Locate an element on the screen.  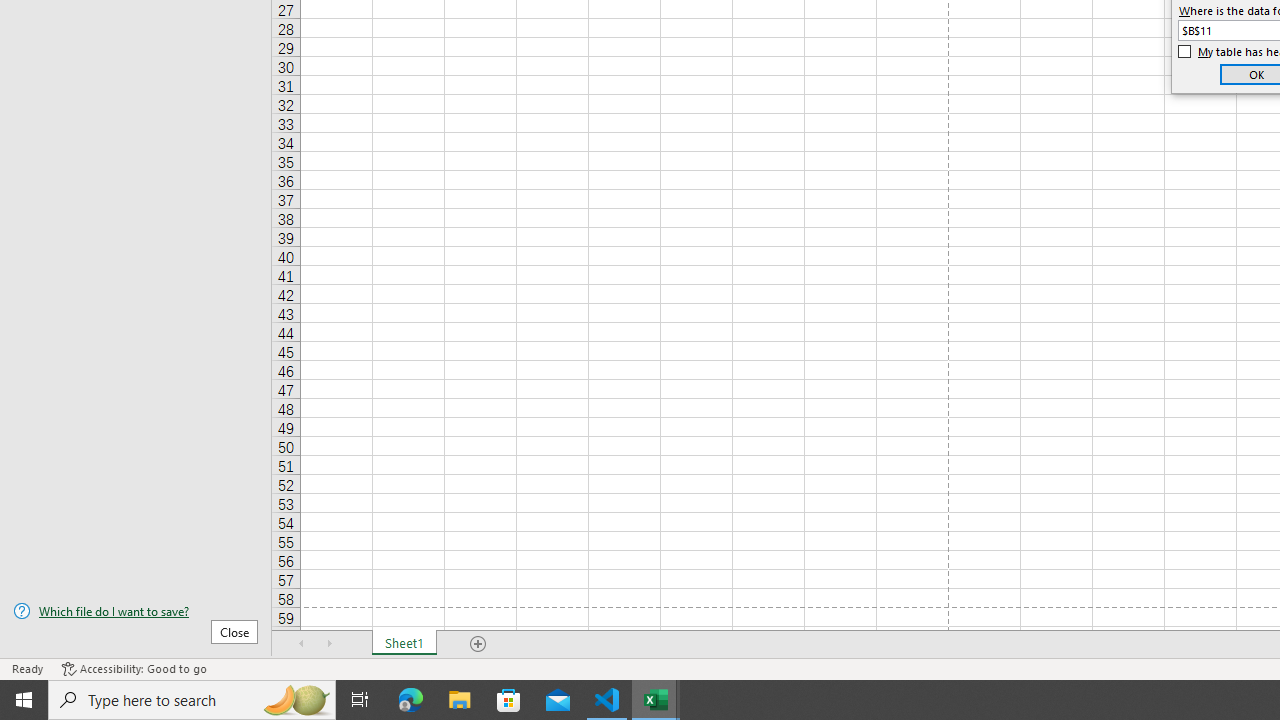
Accessibility Checker Accessibility: Good to go is located at coordinates (134, 668).